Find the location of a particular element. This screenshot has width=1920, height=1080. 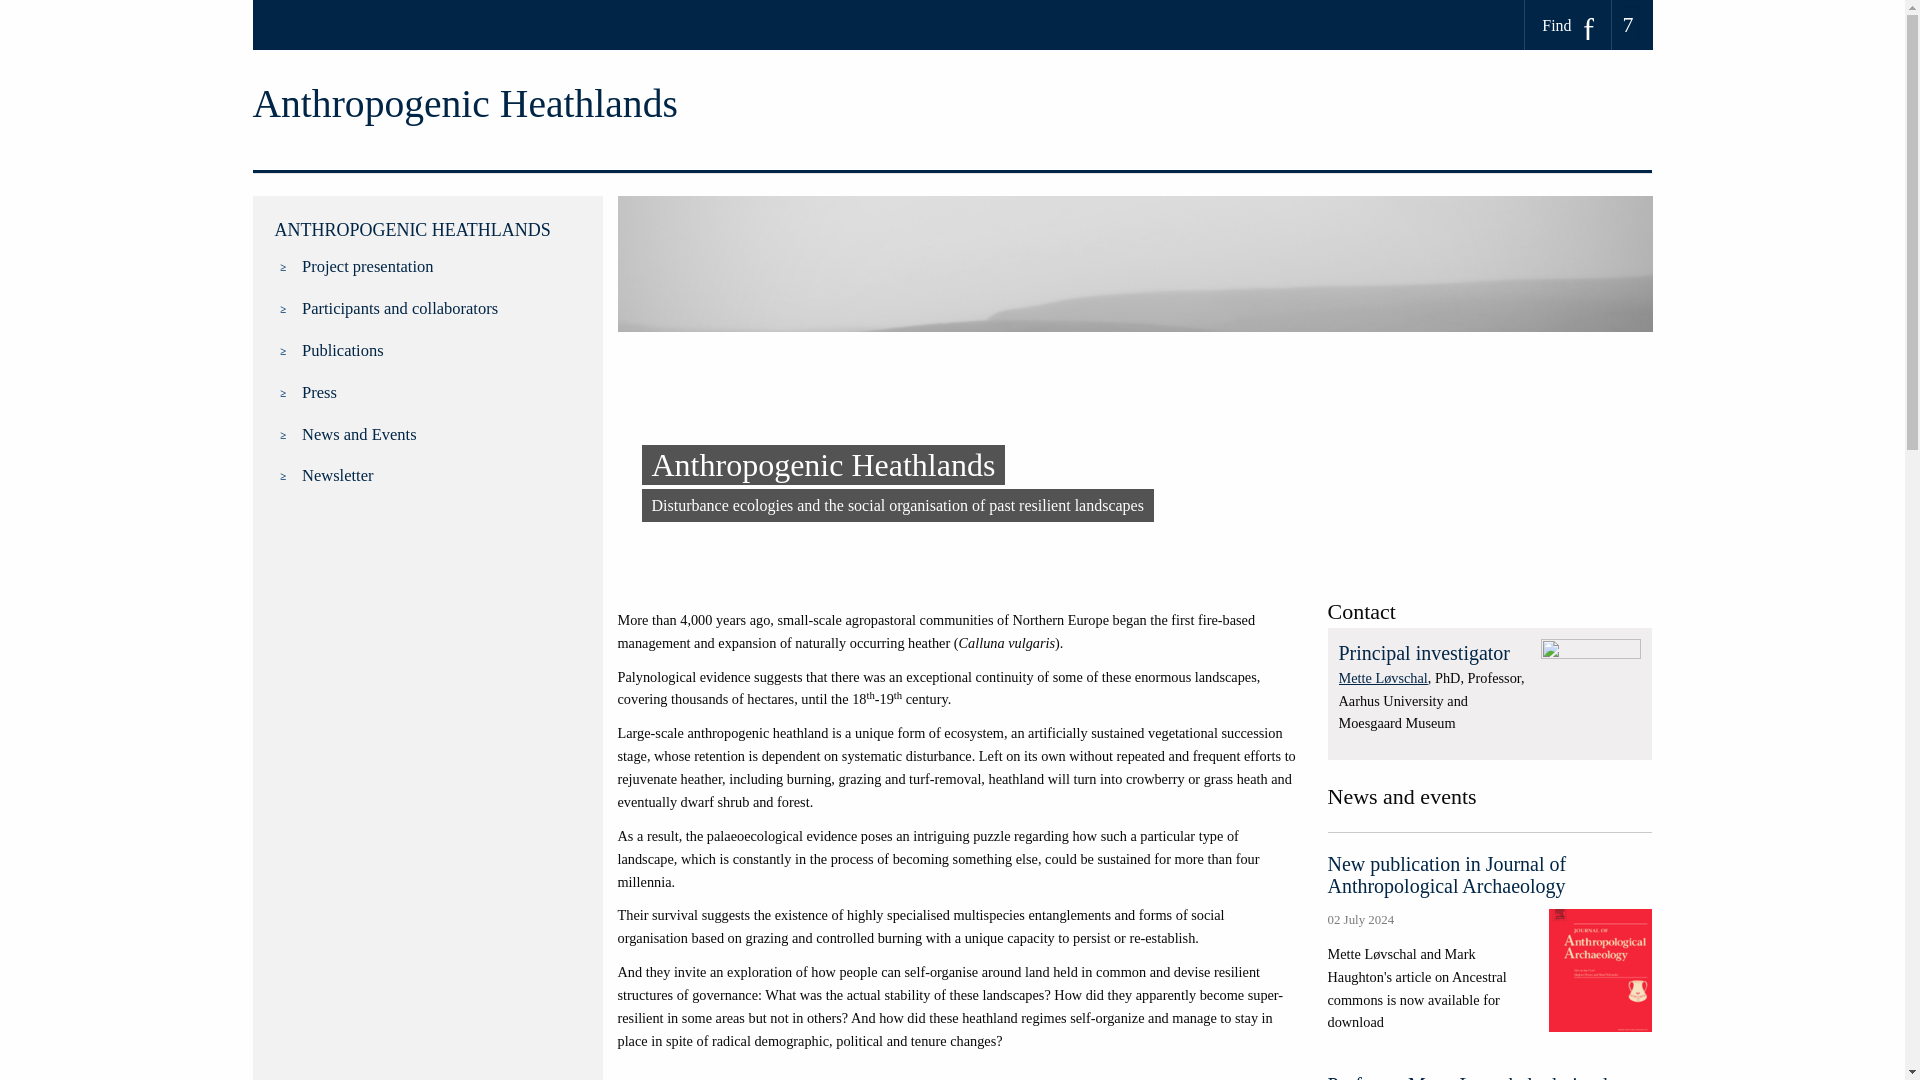

Anthropogenic Heathlands is located at coordinates (464, 104).